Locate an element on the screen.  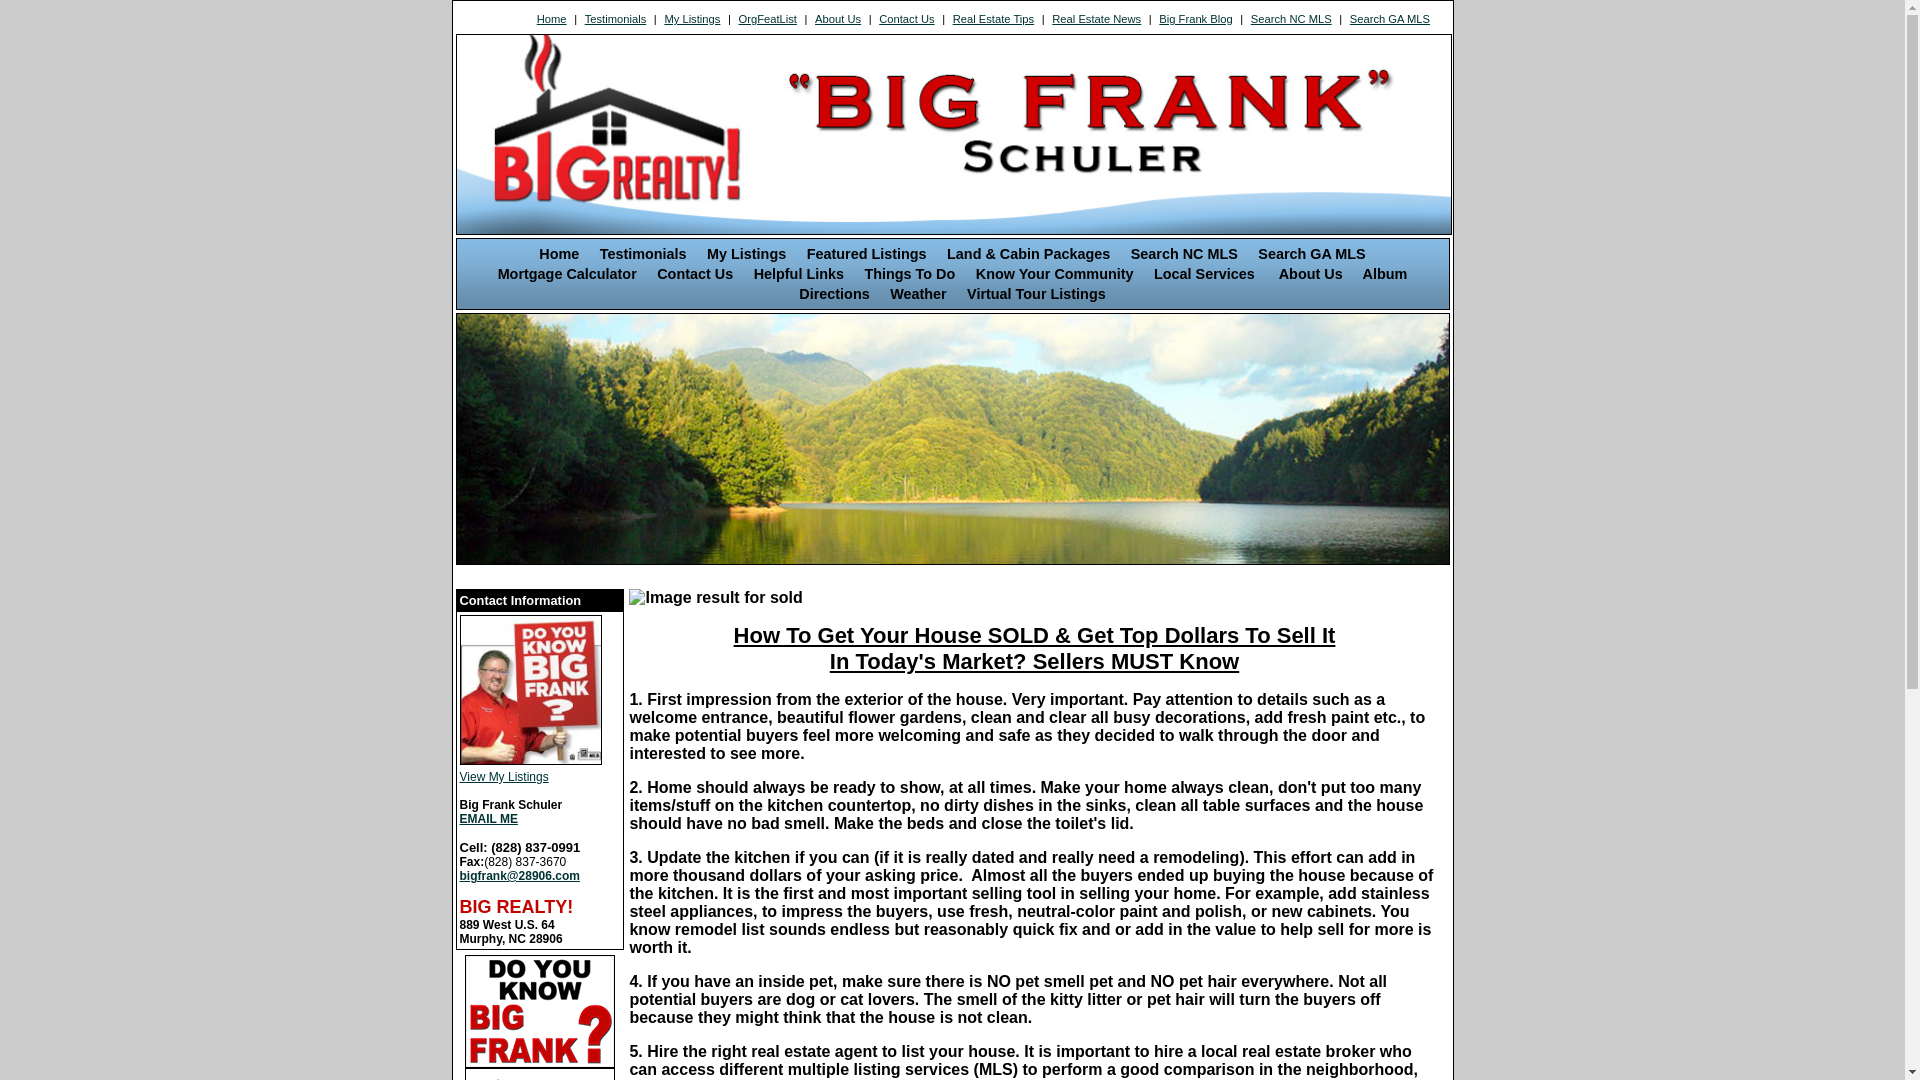
Virtual Tour Listings is located at coordinates (1036, 294).